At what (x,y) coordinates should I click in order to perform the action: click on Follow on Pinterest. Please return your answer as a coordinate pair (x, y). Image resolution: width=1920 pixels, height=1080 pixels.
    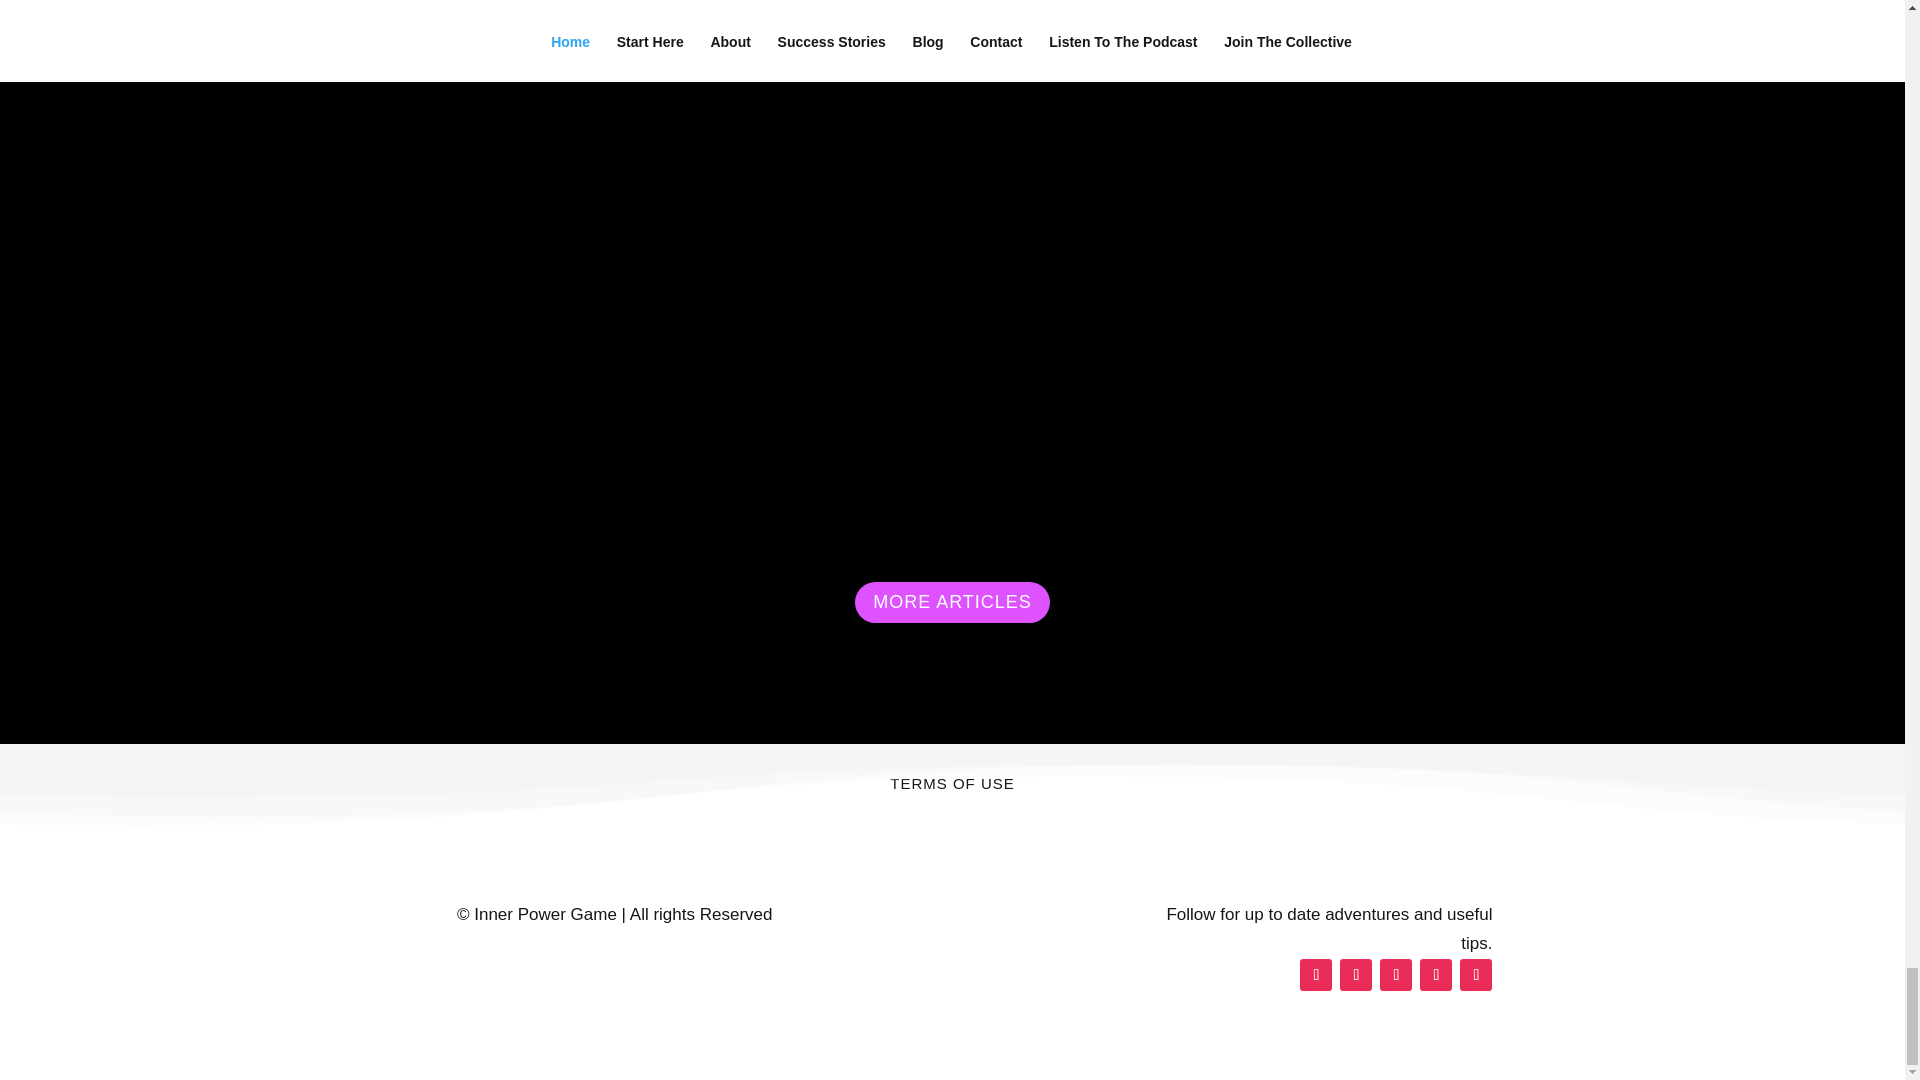
    Looking at the image, I should click on (1436, 975).